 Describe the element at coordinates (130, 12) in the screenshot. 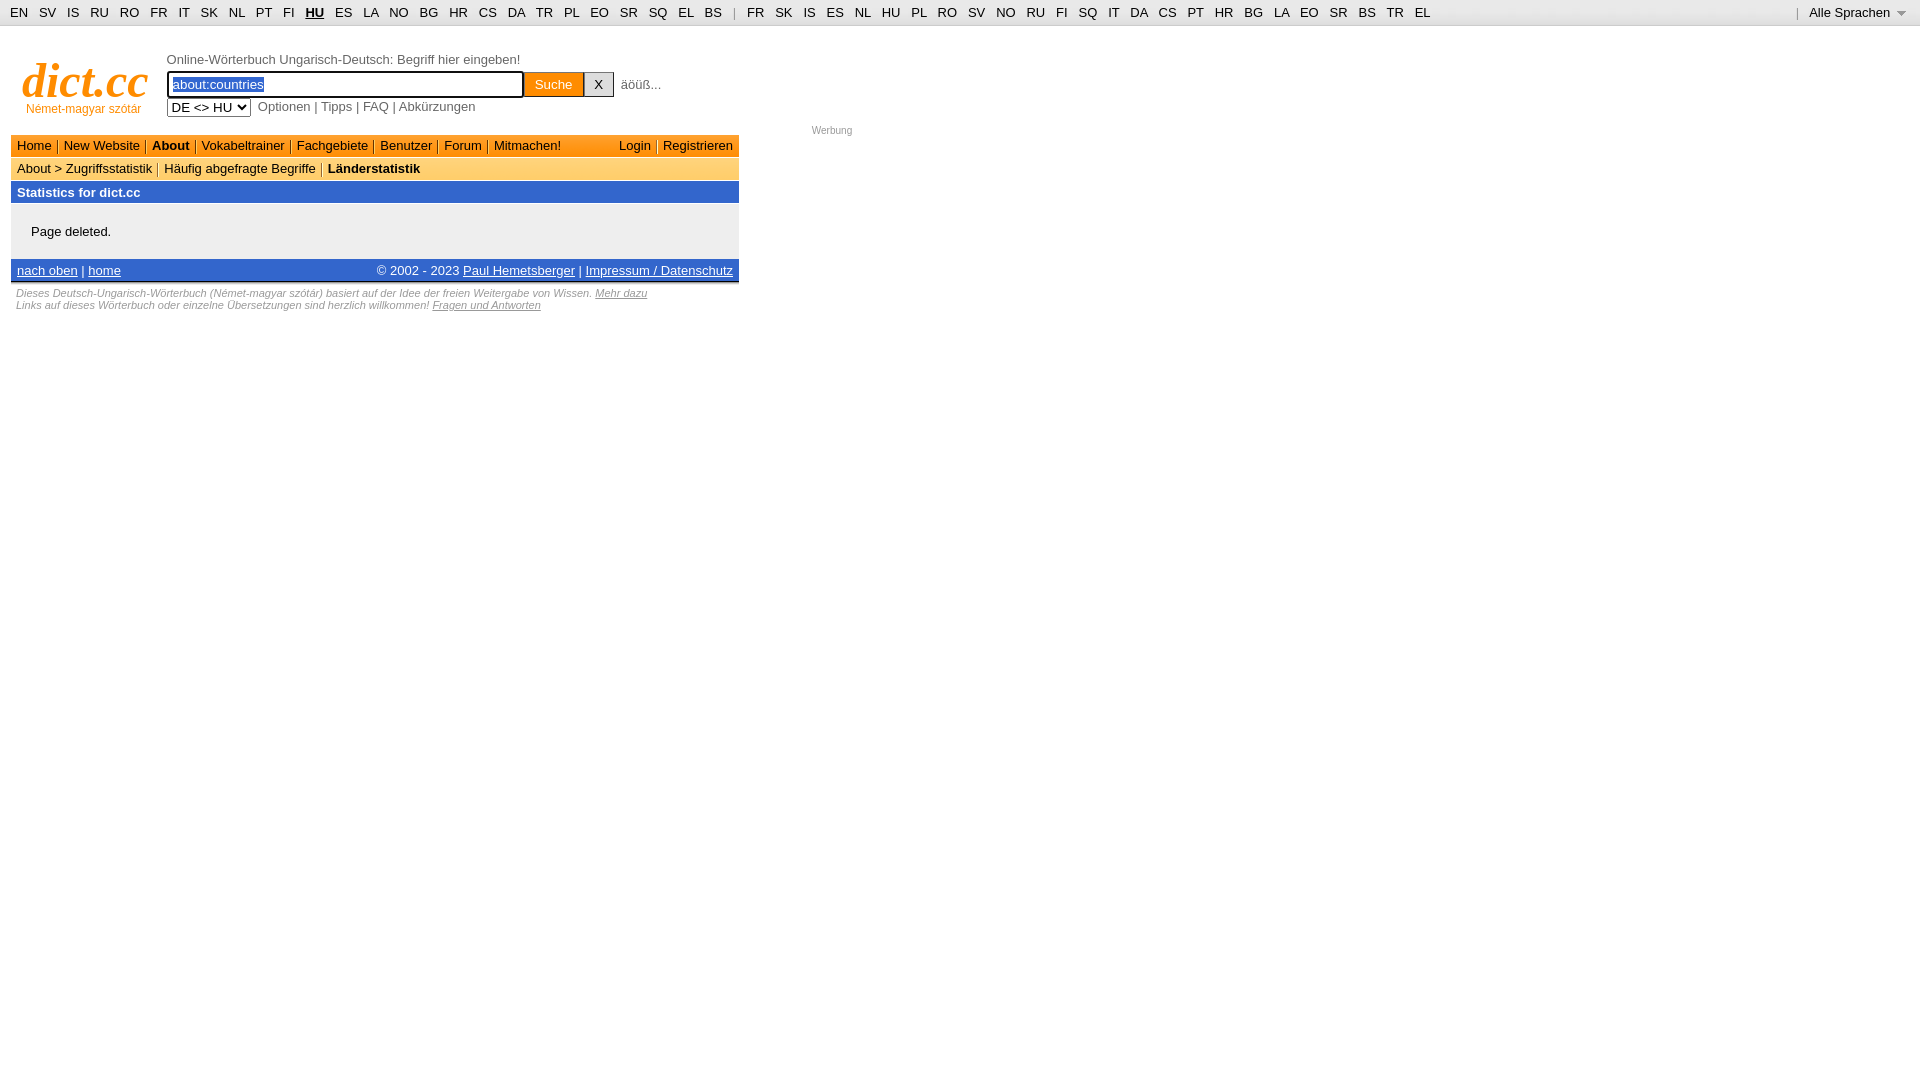

I see `RO` at that location.